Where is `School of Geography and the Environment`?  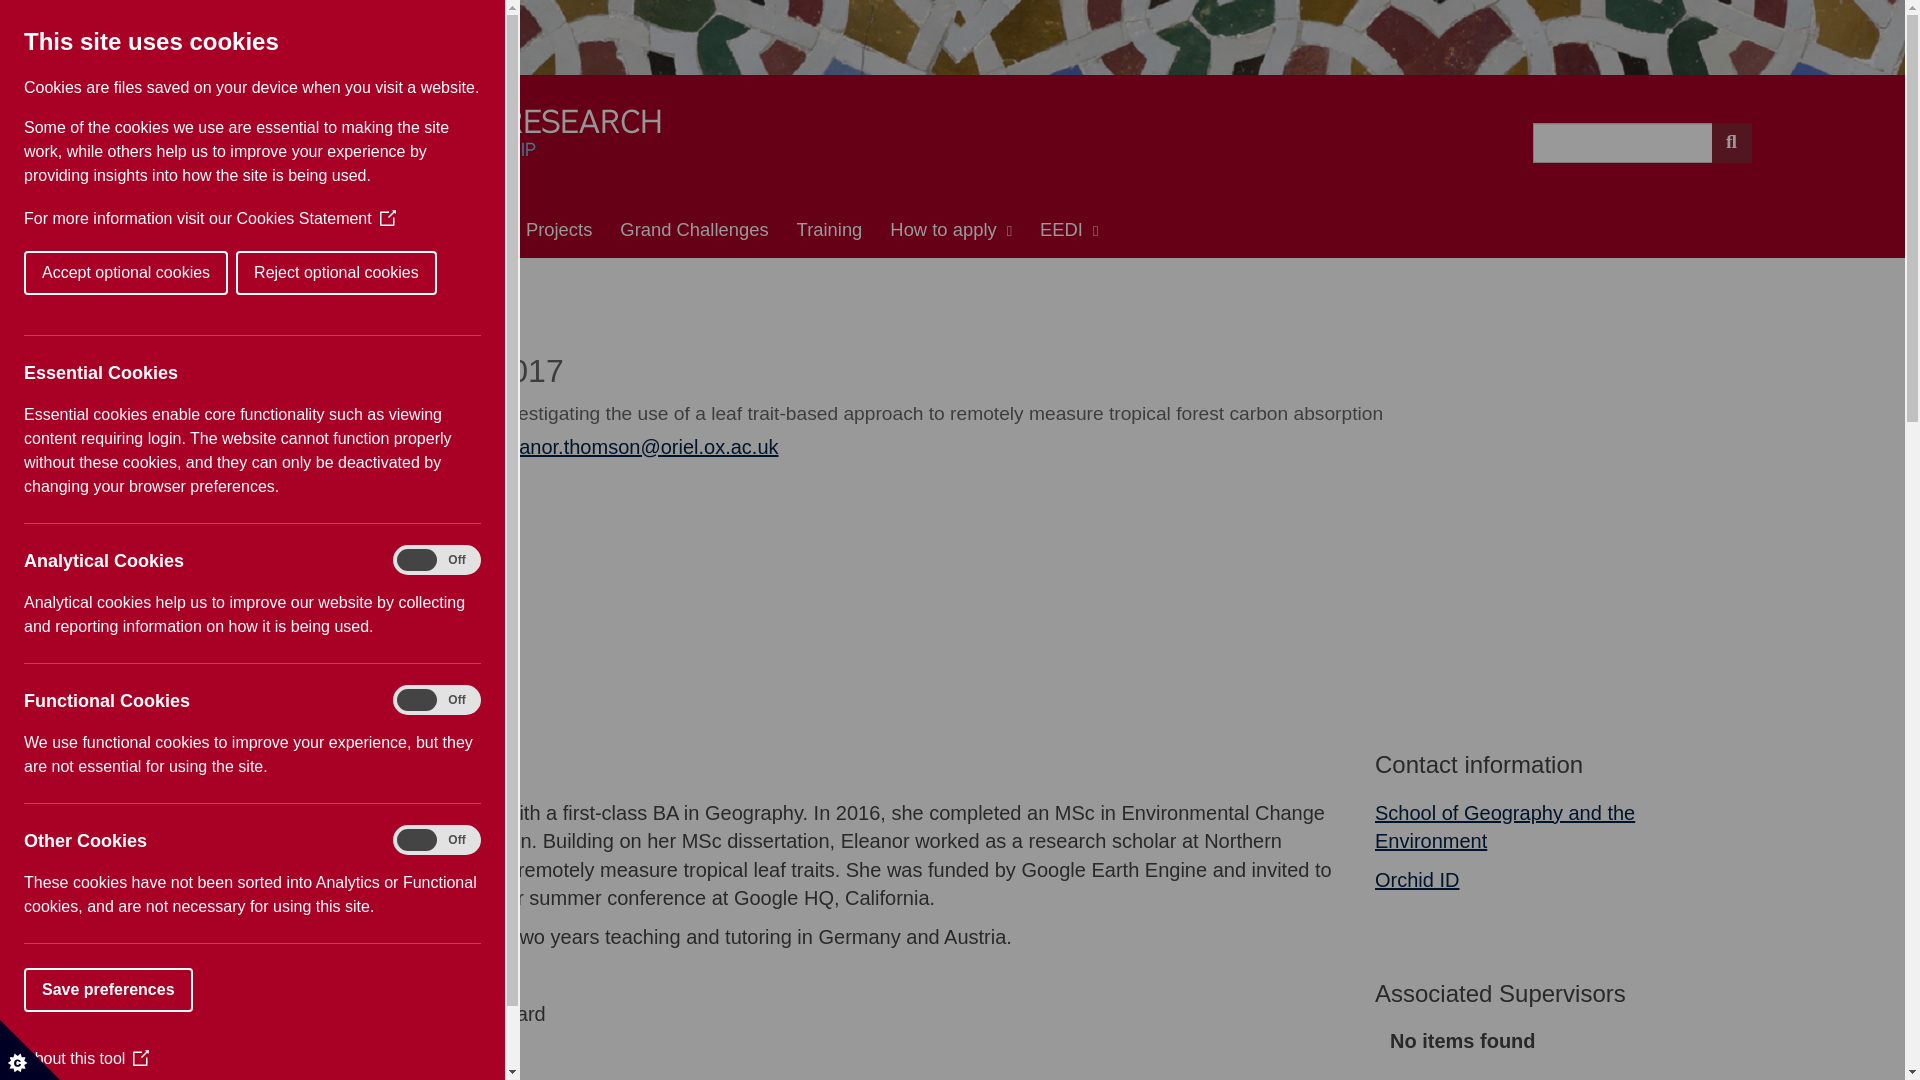
School of Geography and the Environment is located at coordinates (1504, 828).